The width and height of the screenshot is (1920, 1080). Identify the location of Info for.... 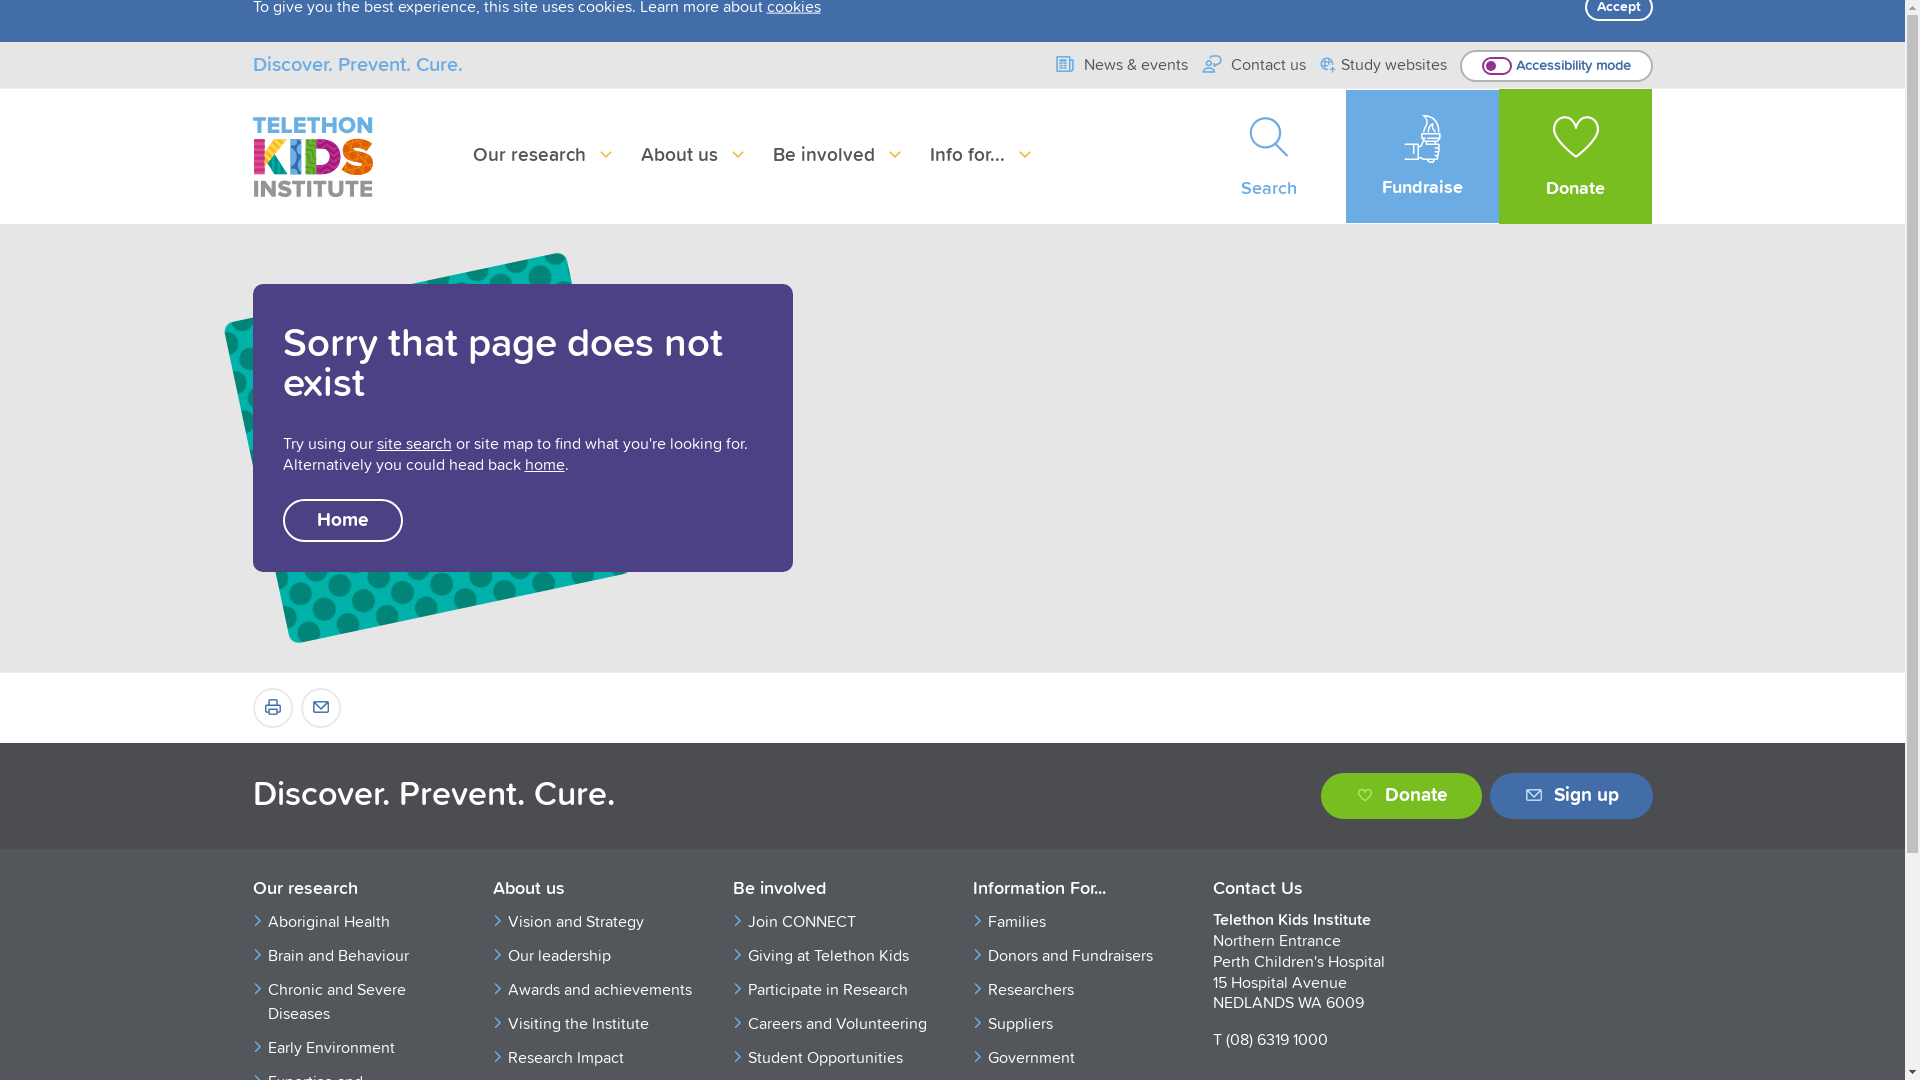
(982, 156).